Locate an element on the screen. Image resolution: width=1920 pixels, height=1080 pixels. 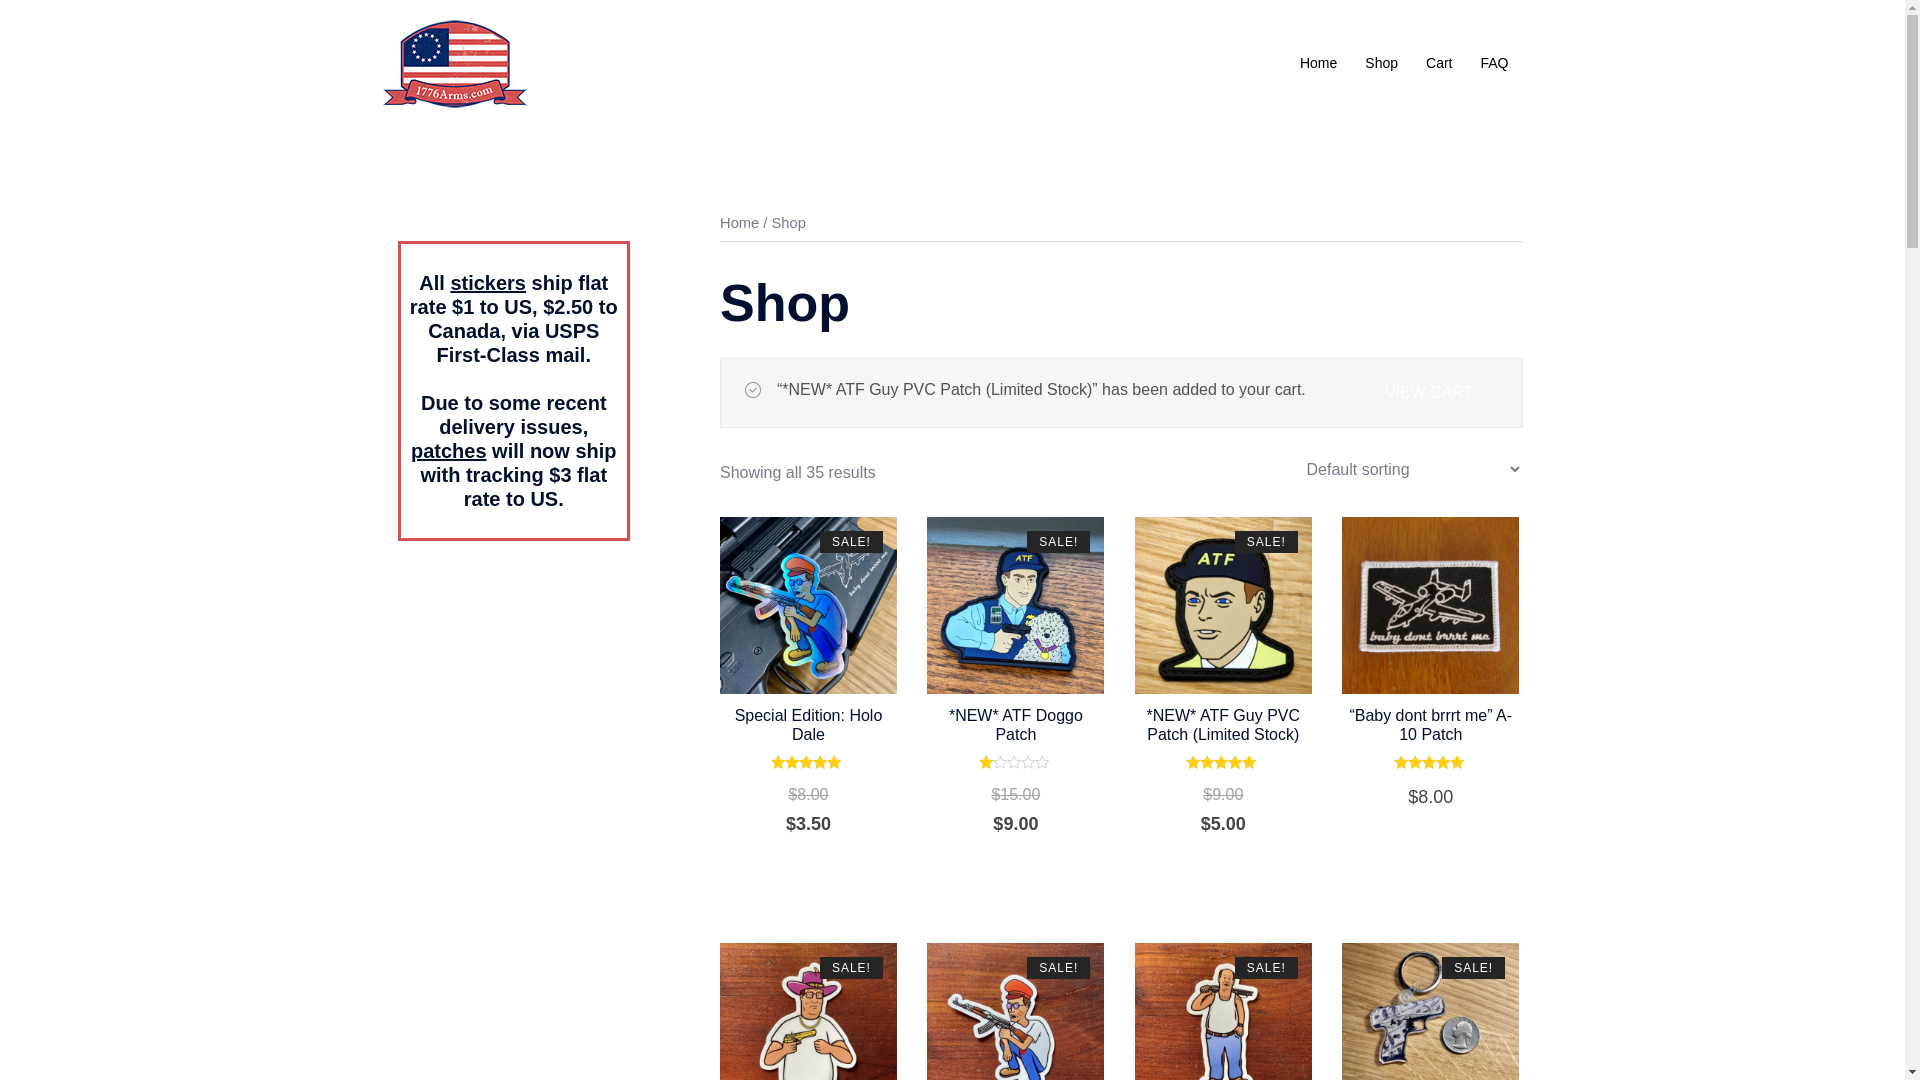
Home is located at coordinates (740, 223).